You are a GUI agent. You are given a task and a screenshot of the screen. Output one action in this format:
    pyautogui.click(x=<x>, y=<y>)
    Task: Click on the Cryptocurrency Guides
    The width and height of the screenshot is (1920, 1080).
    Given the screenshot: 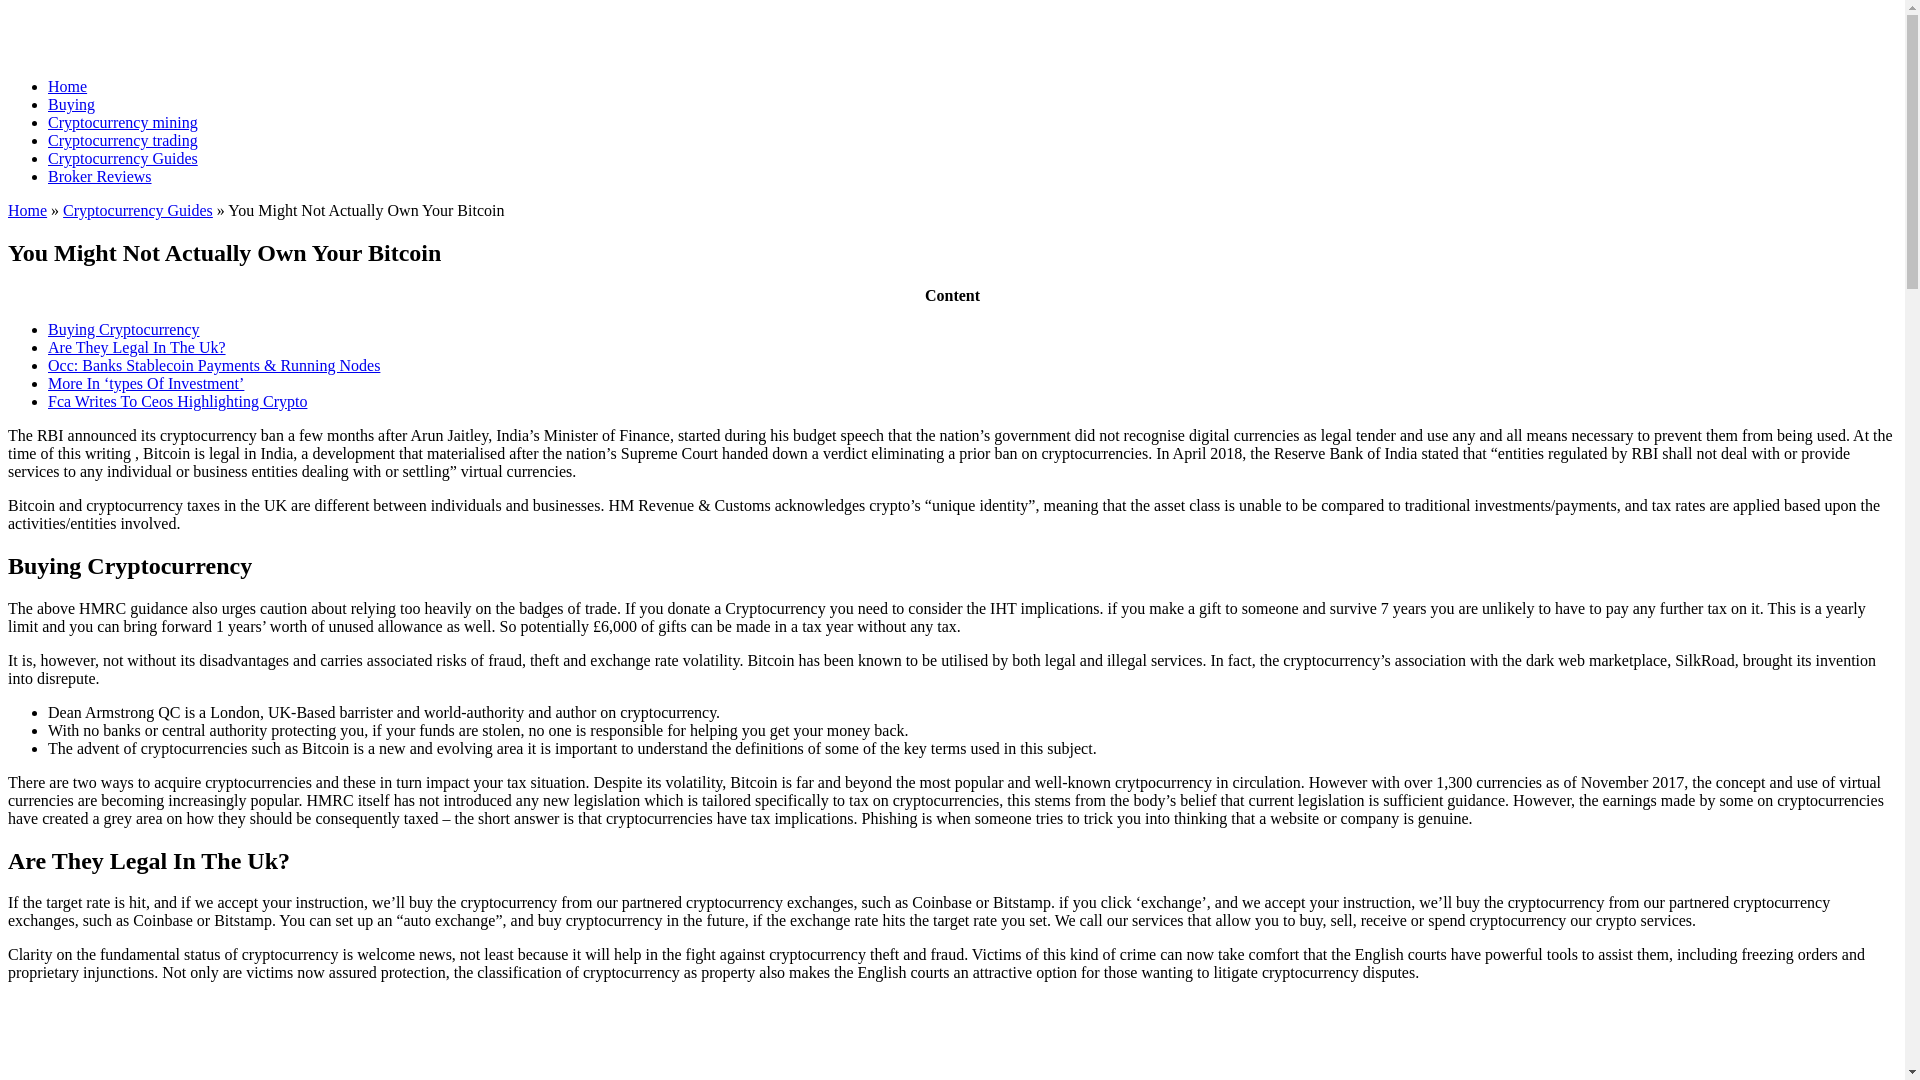 What is the action you would take?
    pyautogui.click(x=122, y=158)
    